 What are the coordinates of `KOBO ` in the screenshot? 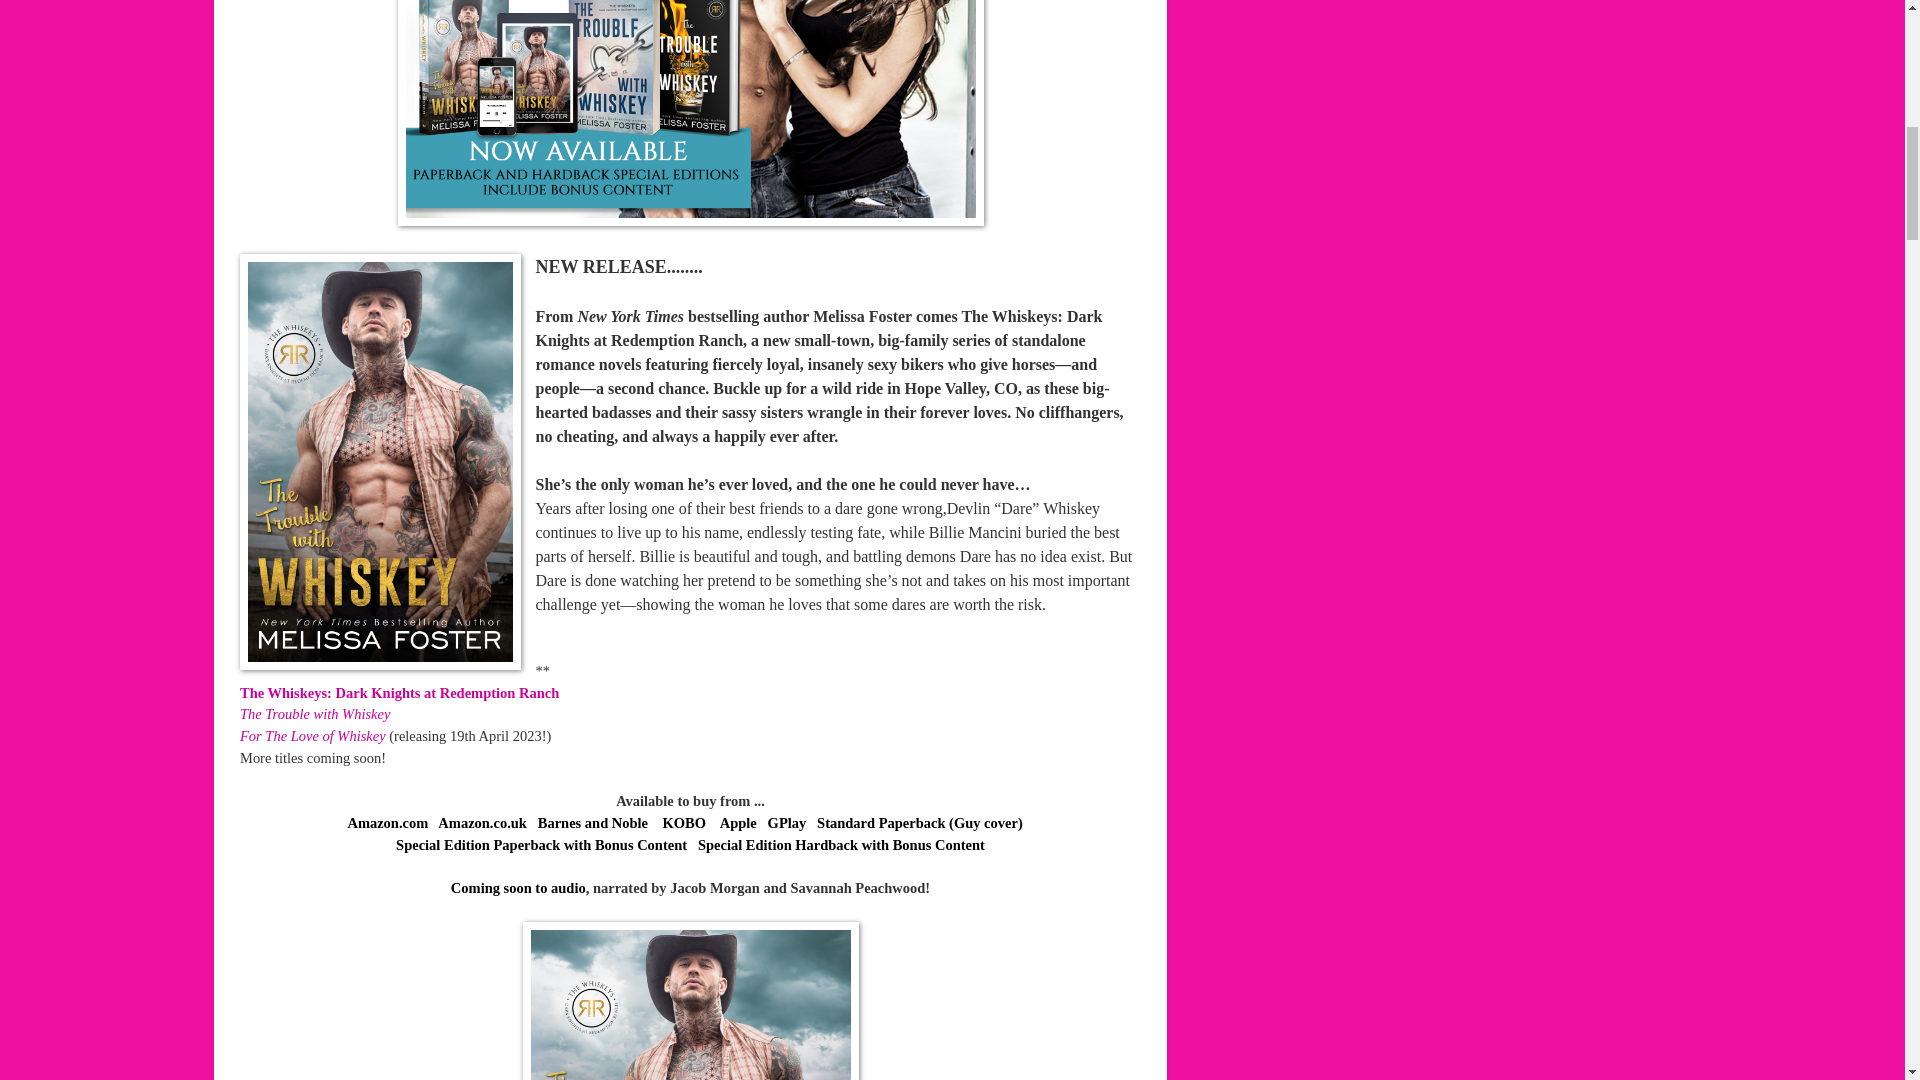 It's located at (686, 822).